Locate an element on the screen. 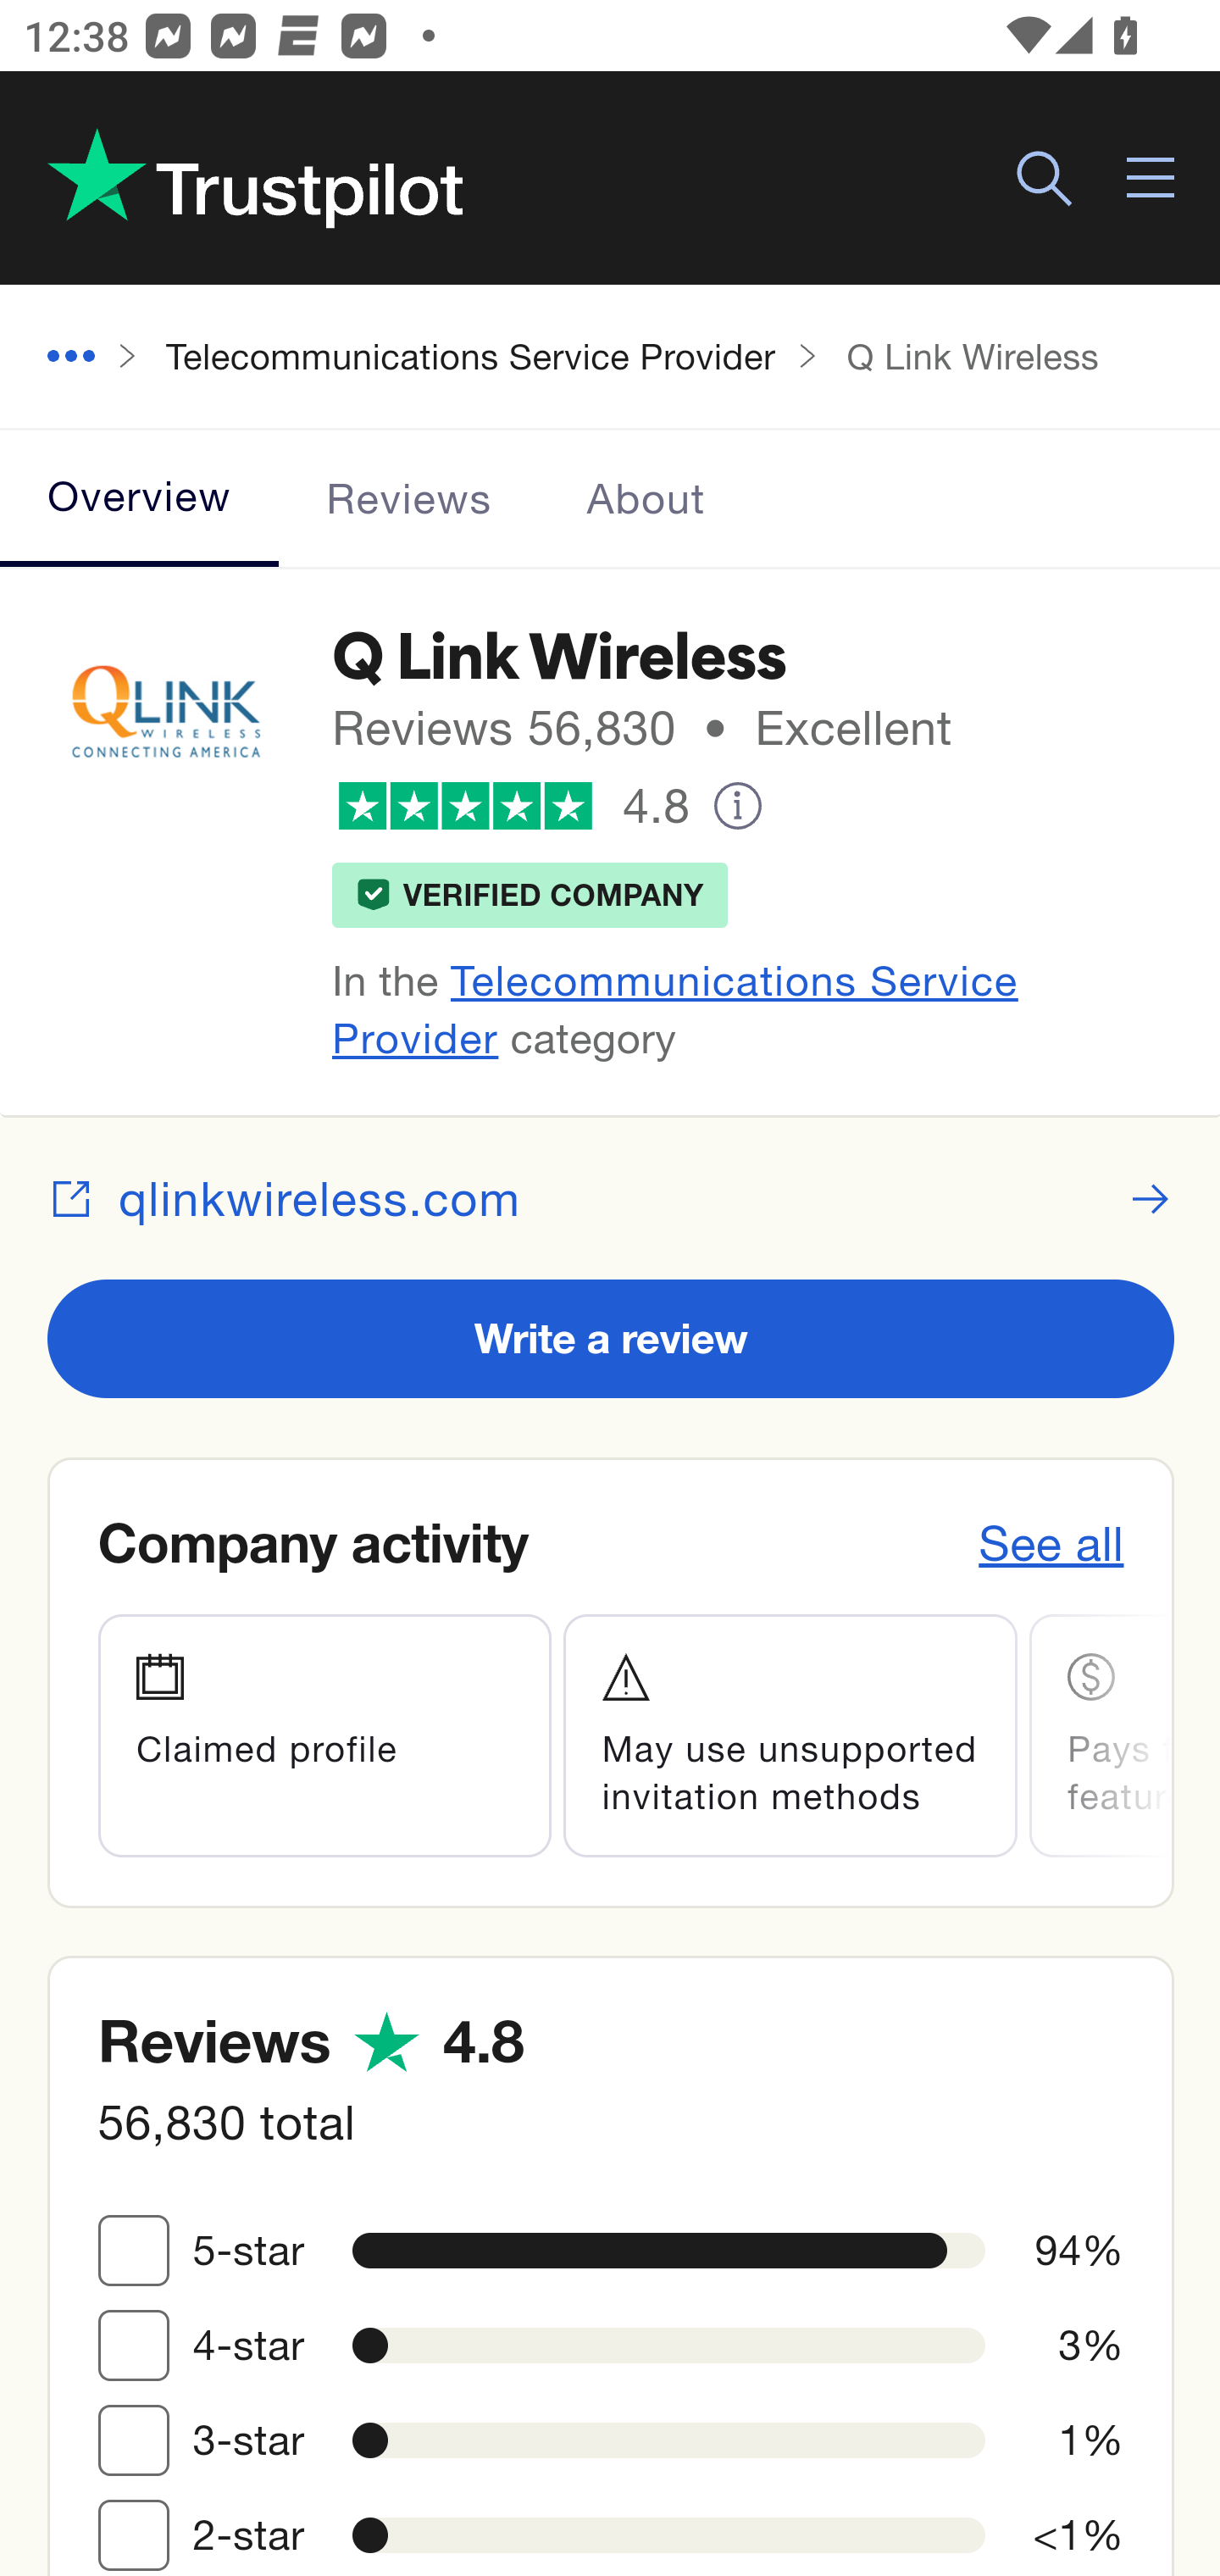 The width and height of the screenshot is (1220, 2576). 3-star 1% is located at coordinates (134, 2439).